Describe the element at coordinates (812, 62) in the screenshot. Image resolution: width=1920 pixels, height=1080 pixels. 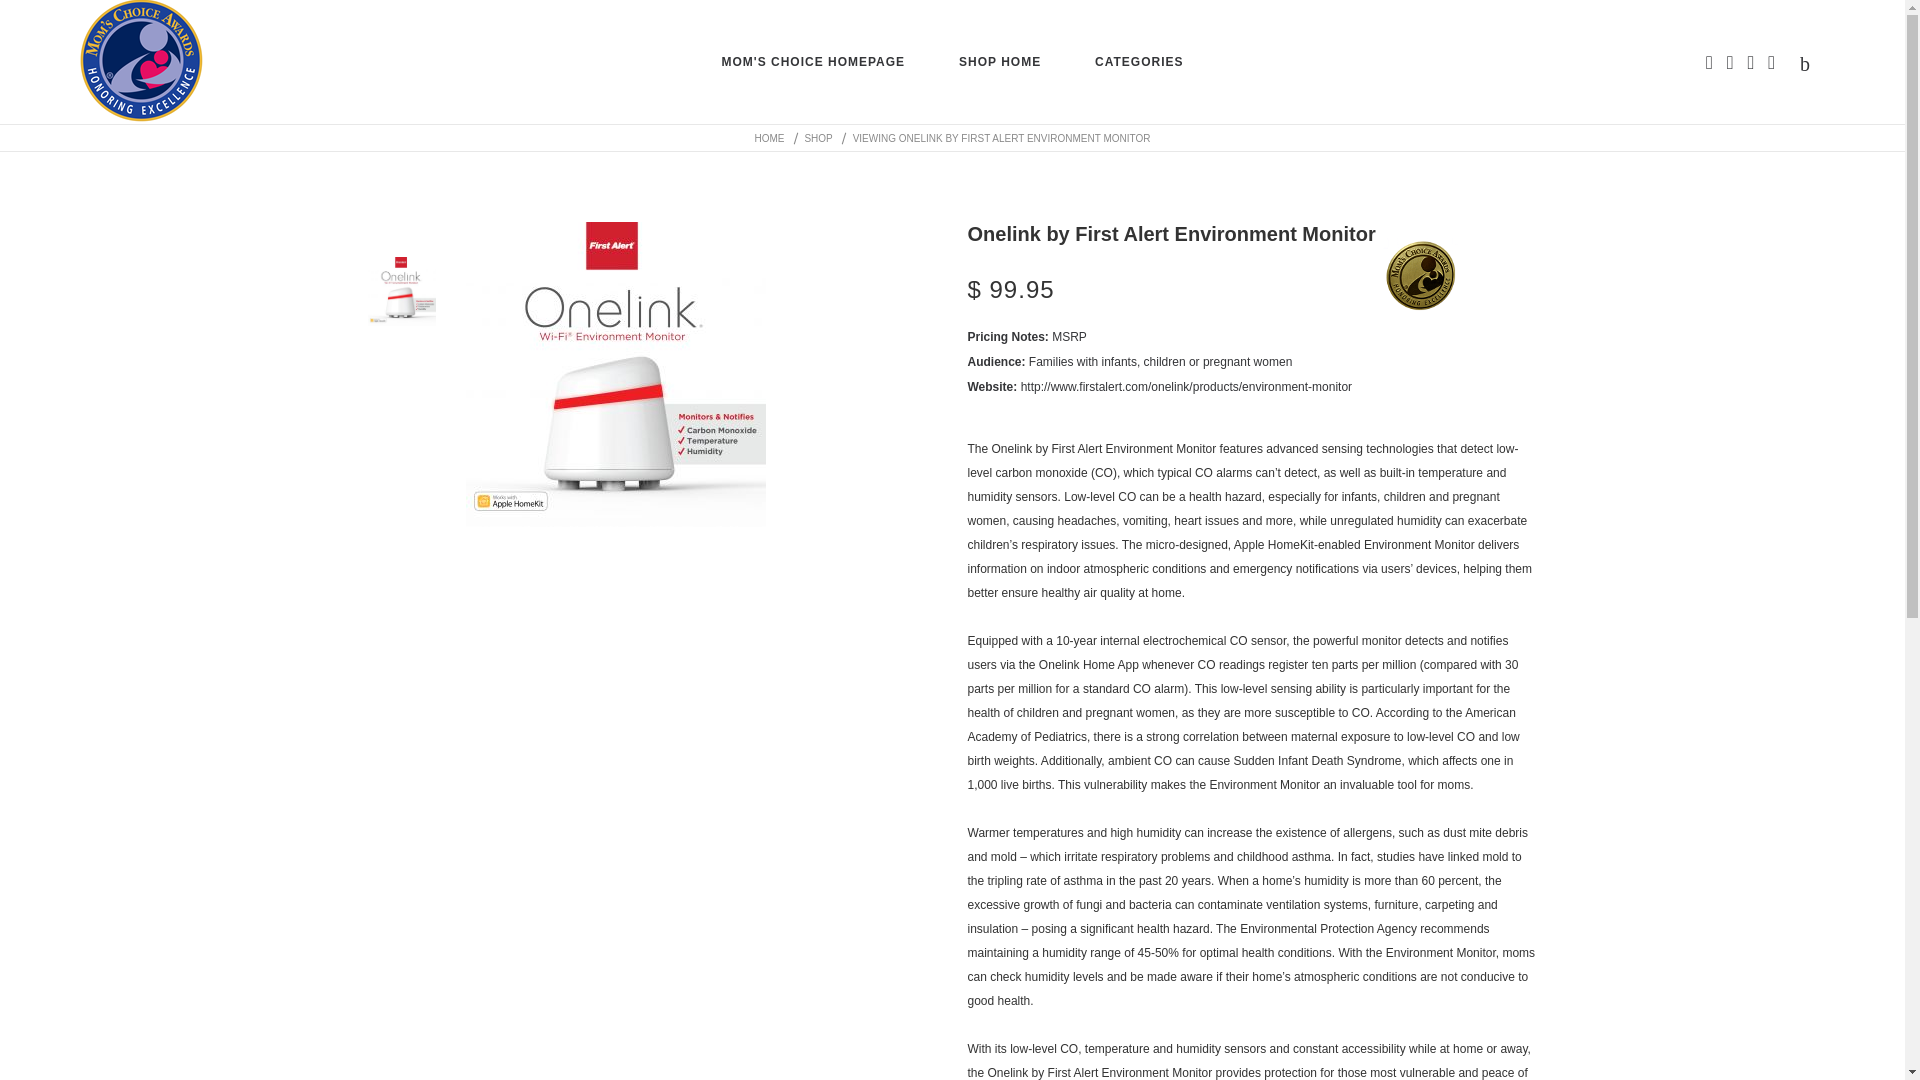
I see `MOM'S CHOICE HOMEPAGE` at that location.